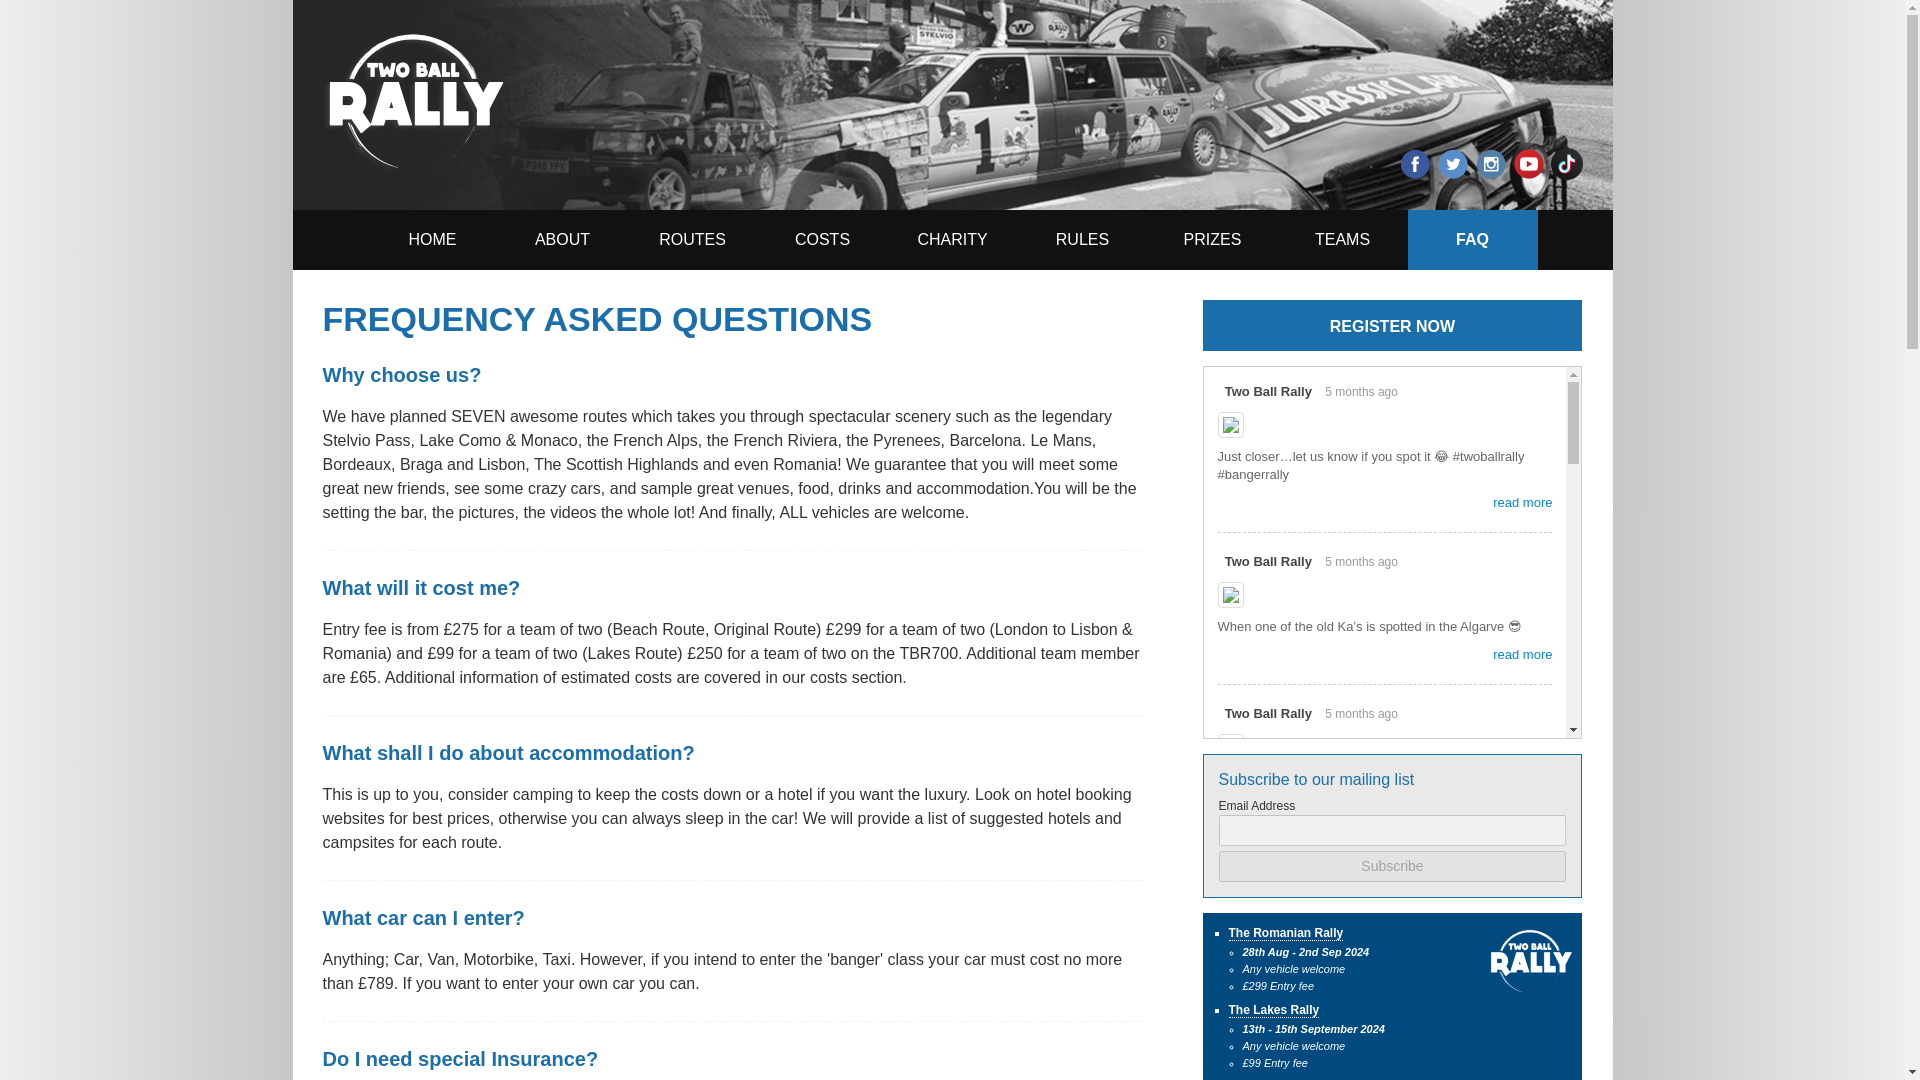 The height and width of the screenshot is (1080, 1920). Describe the element at coordinates (692, 240) in the screenshot. I see `ROUTES` at that location.